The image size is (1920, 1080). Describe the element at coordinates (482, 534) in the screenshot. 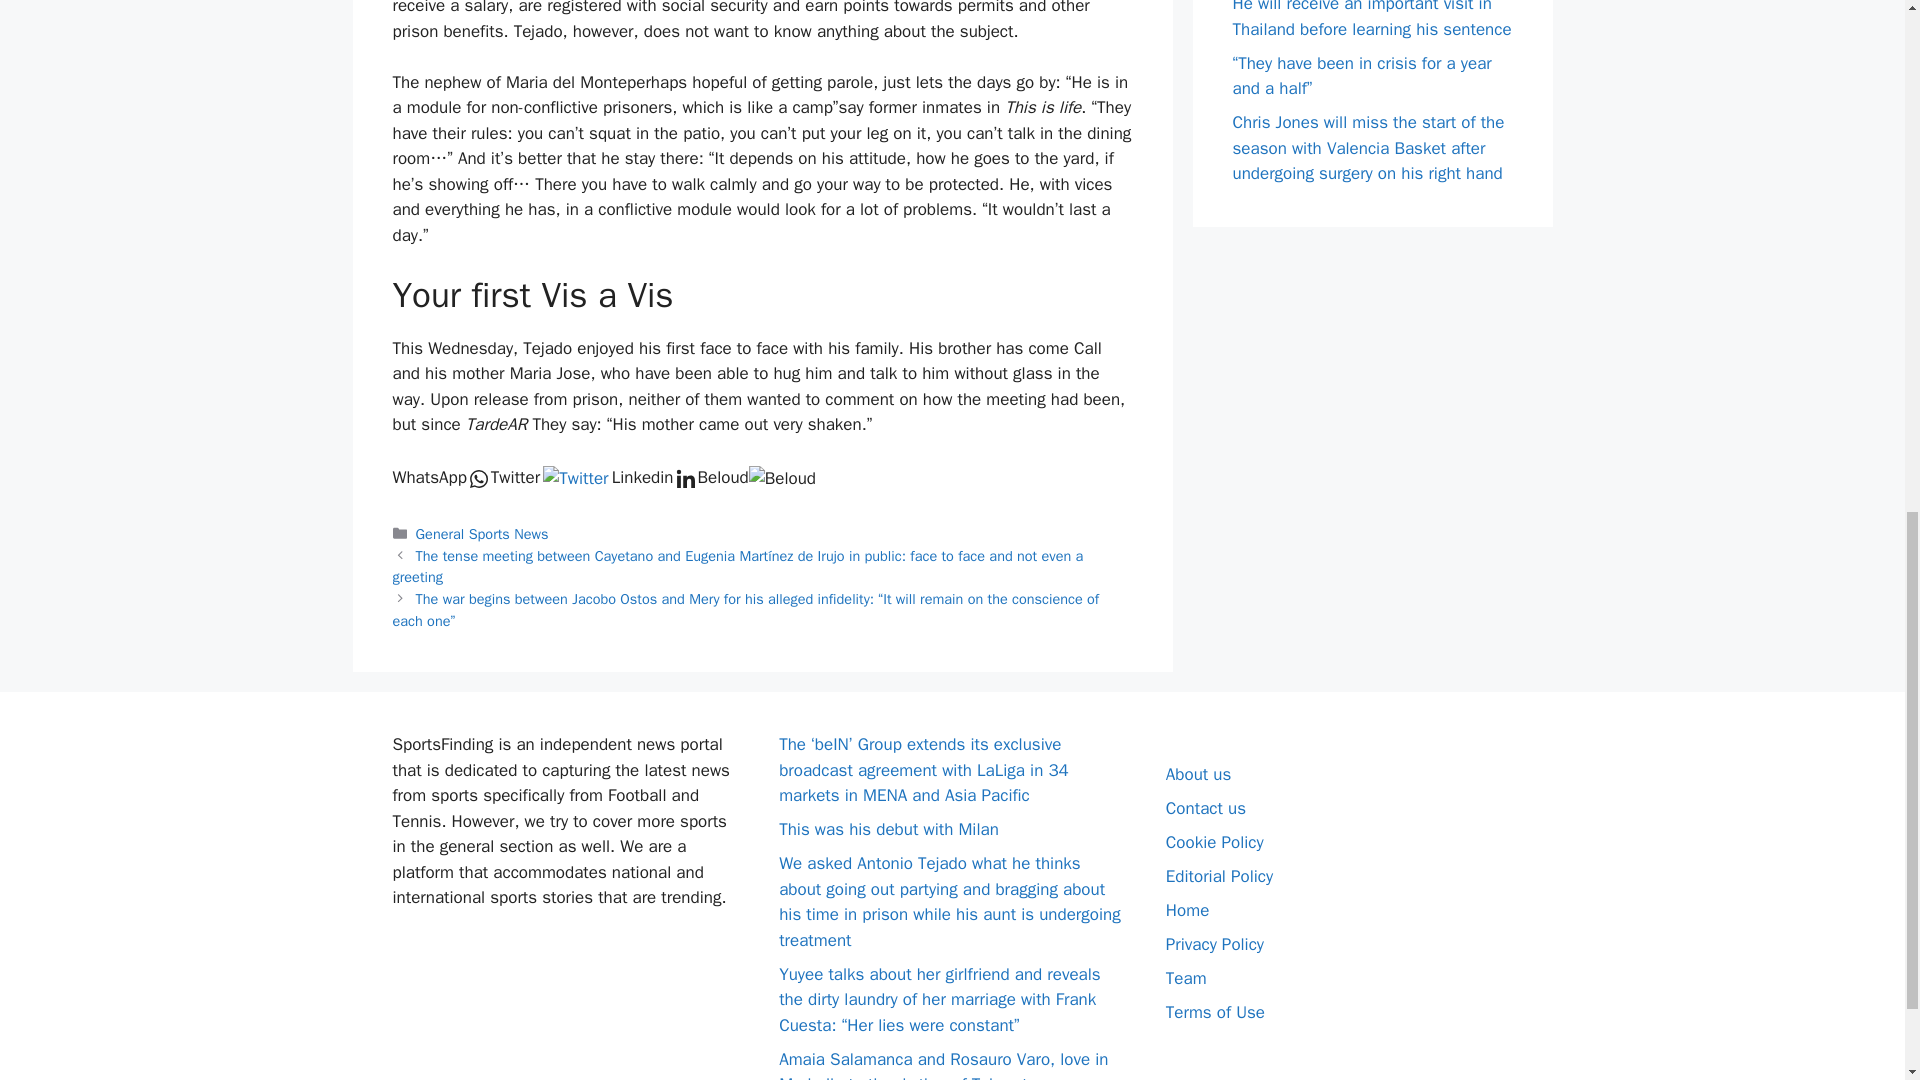

I see `General Sports News` at that location.